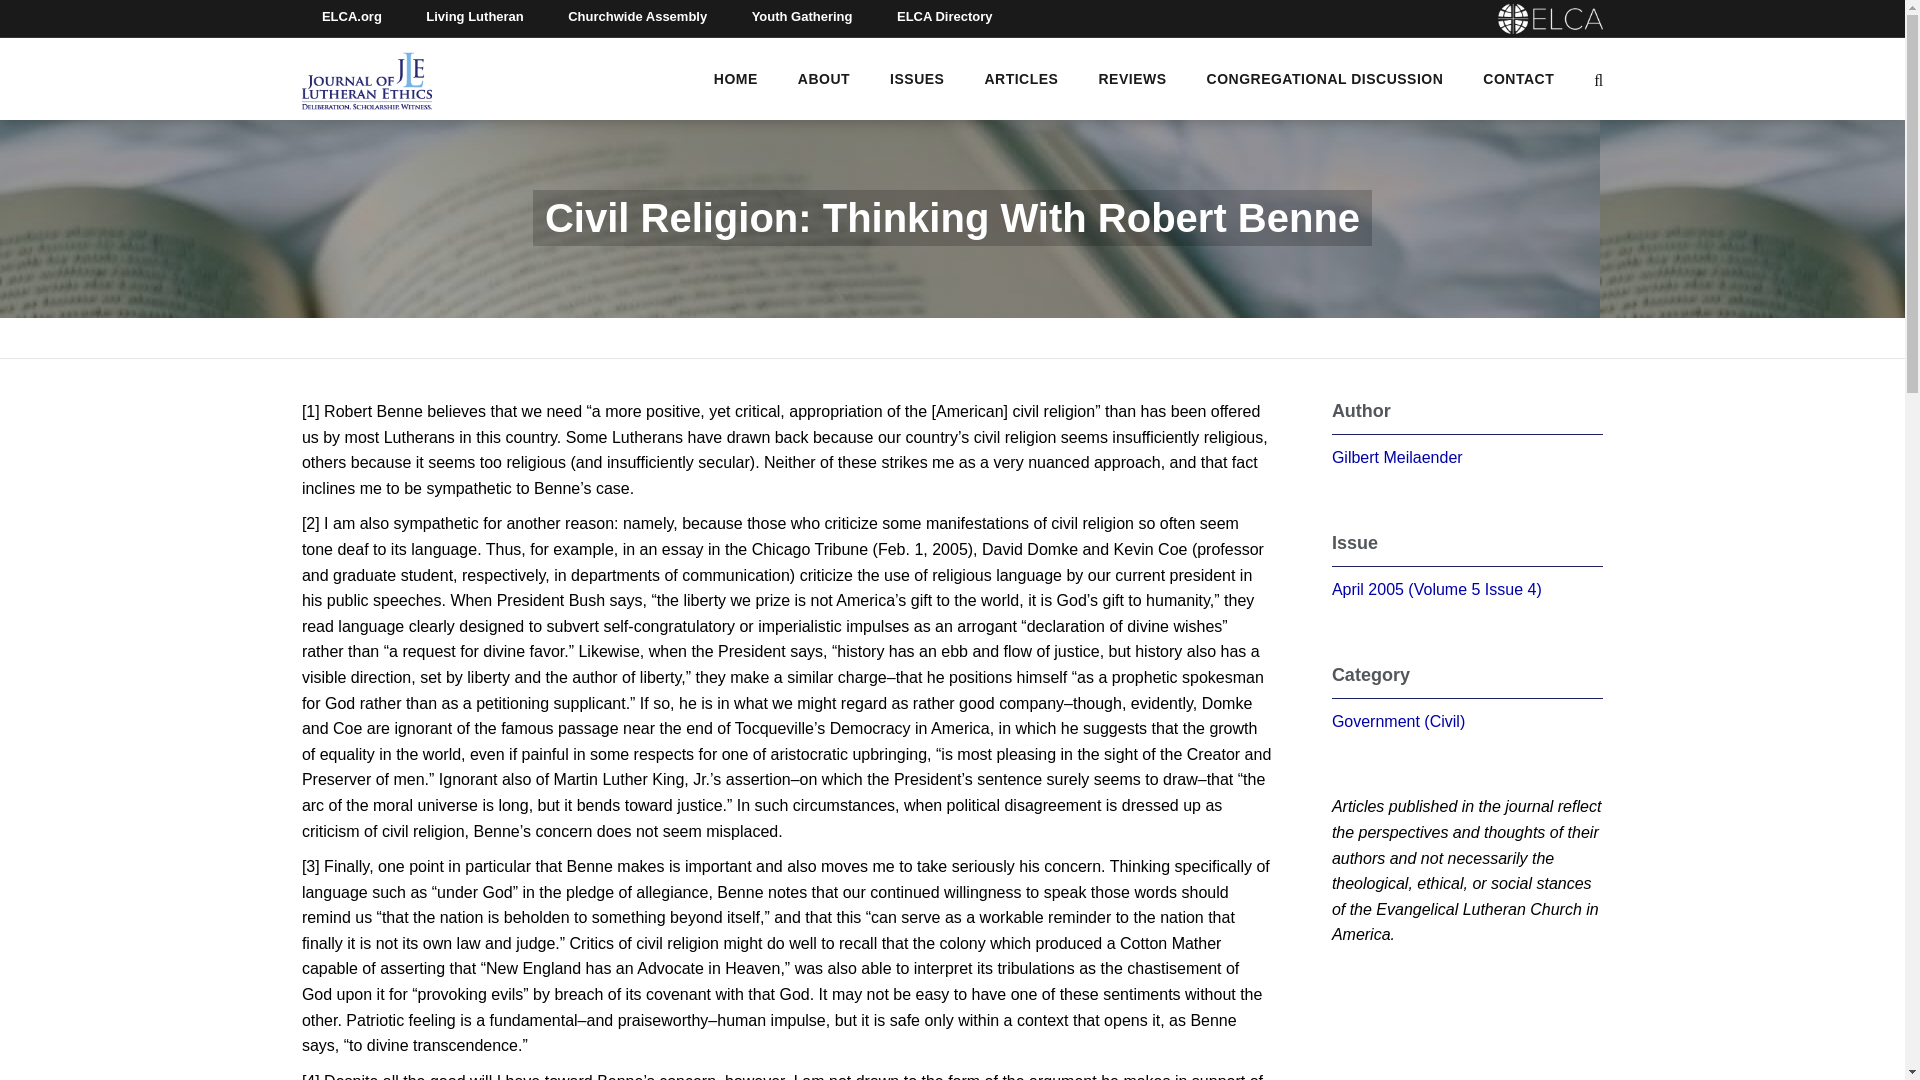 The image size is (1920, 1080). I want to click on Youth Gathering, so click(802, 18).